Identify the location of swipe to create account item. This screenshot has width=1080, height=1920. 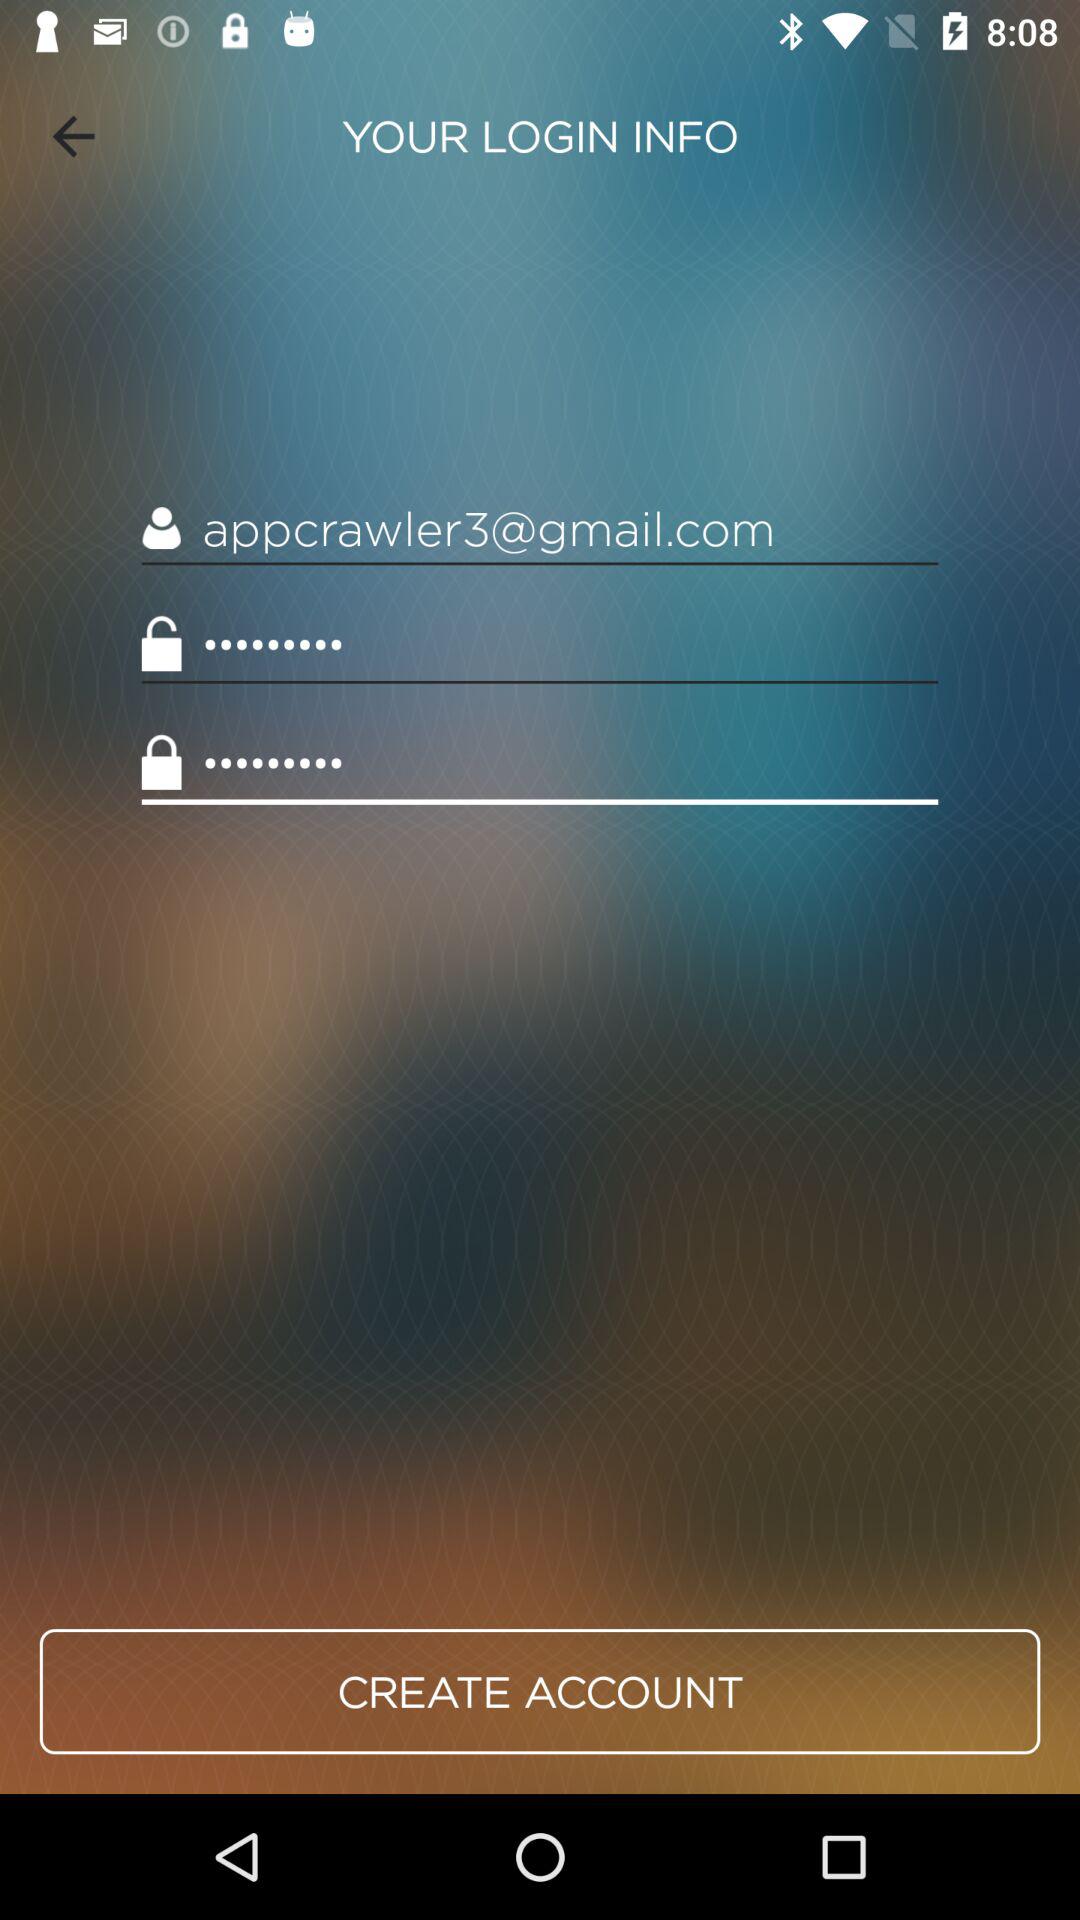
(540, 1691).